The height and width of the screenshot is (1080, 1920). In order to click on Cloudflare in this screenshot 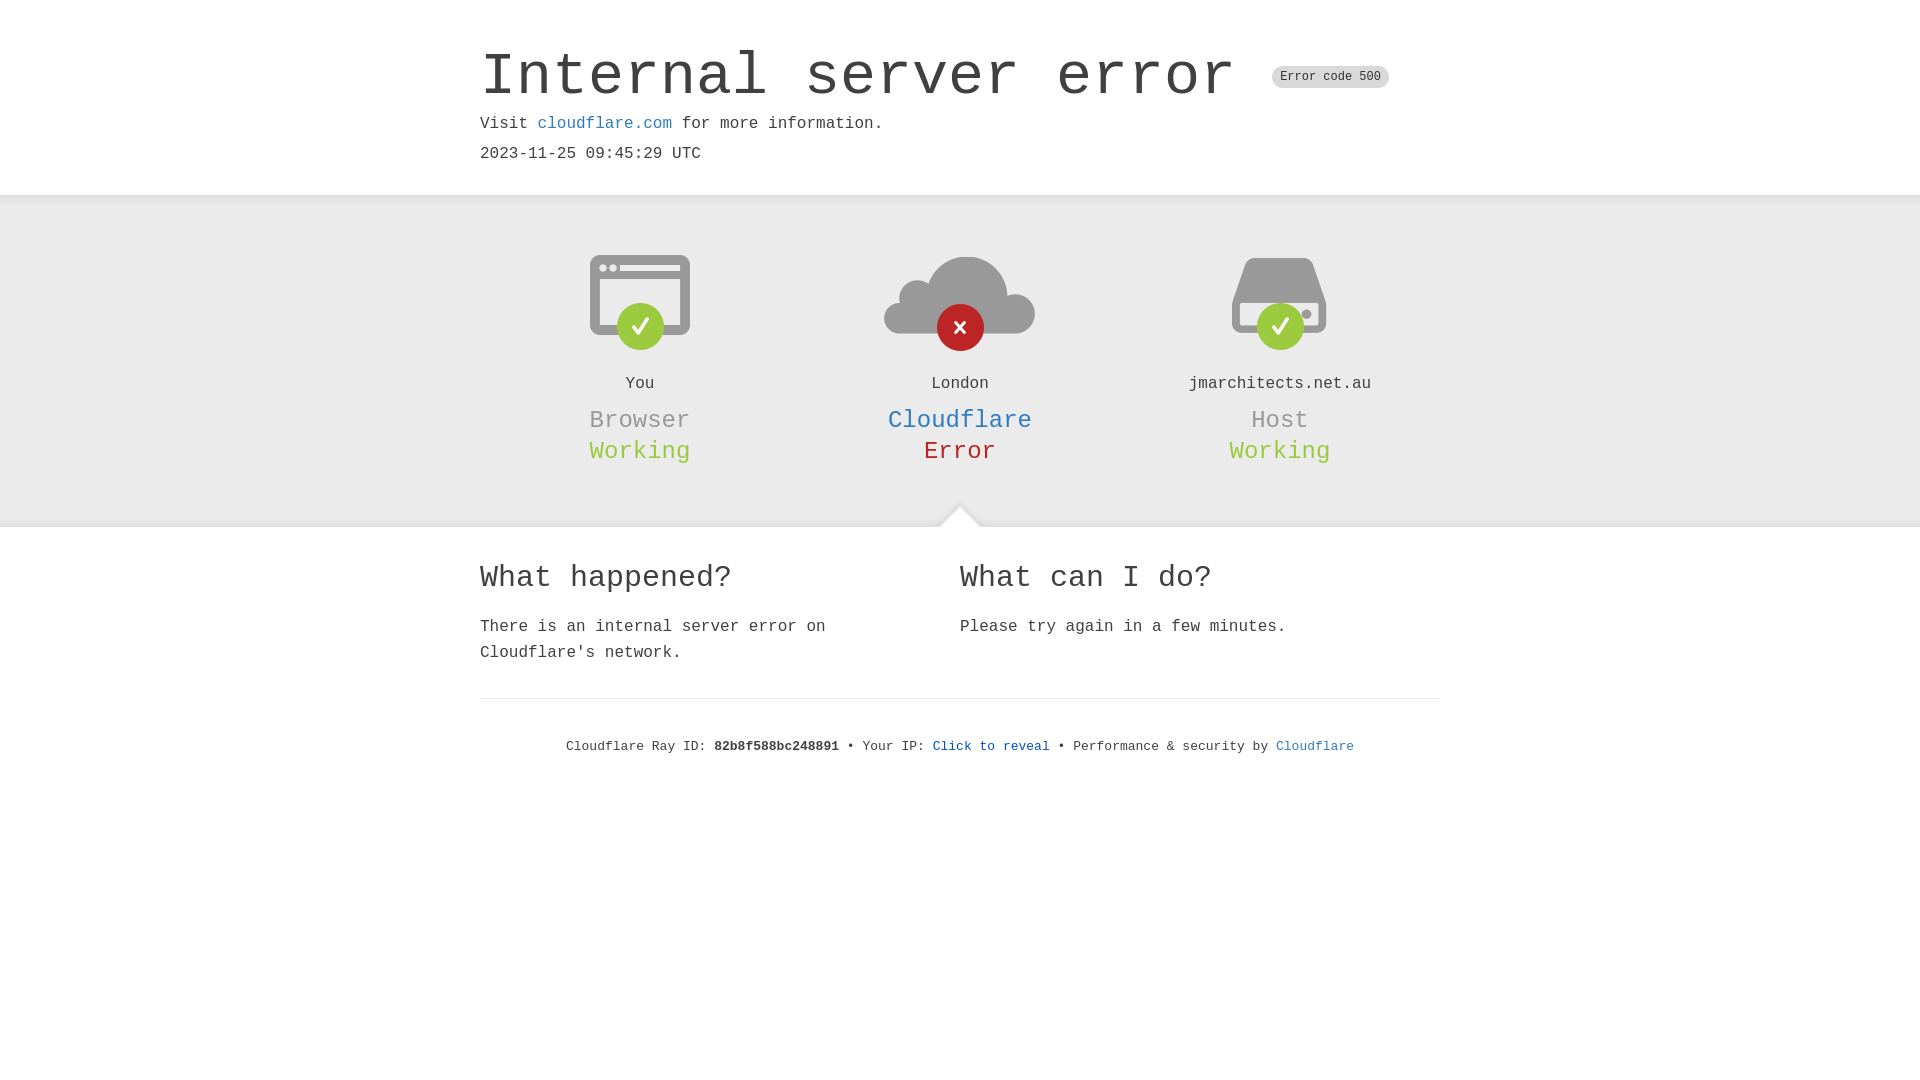, I will do `click(1315, 746)`.